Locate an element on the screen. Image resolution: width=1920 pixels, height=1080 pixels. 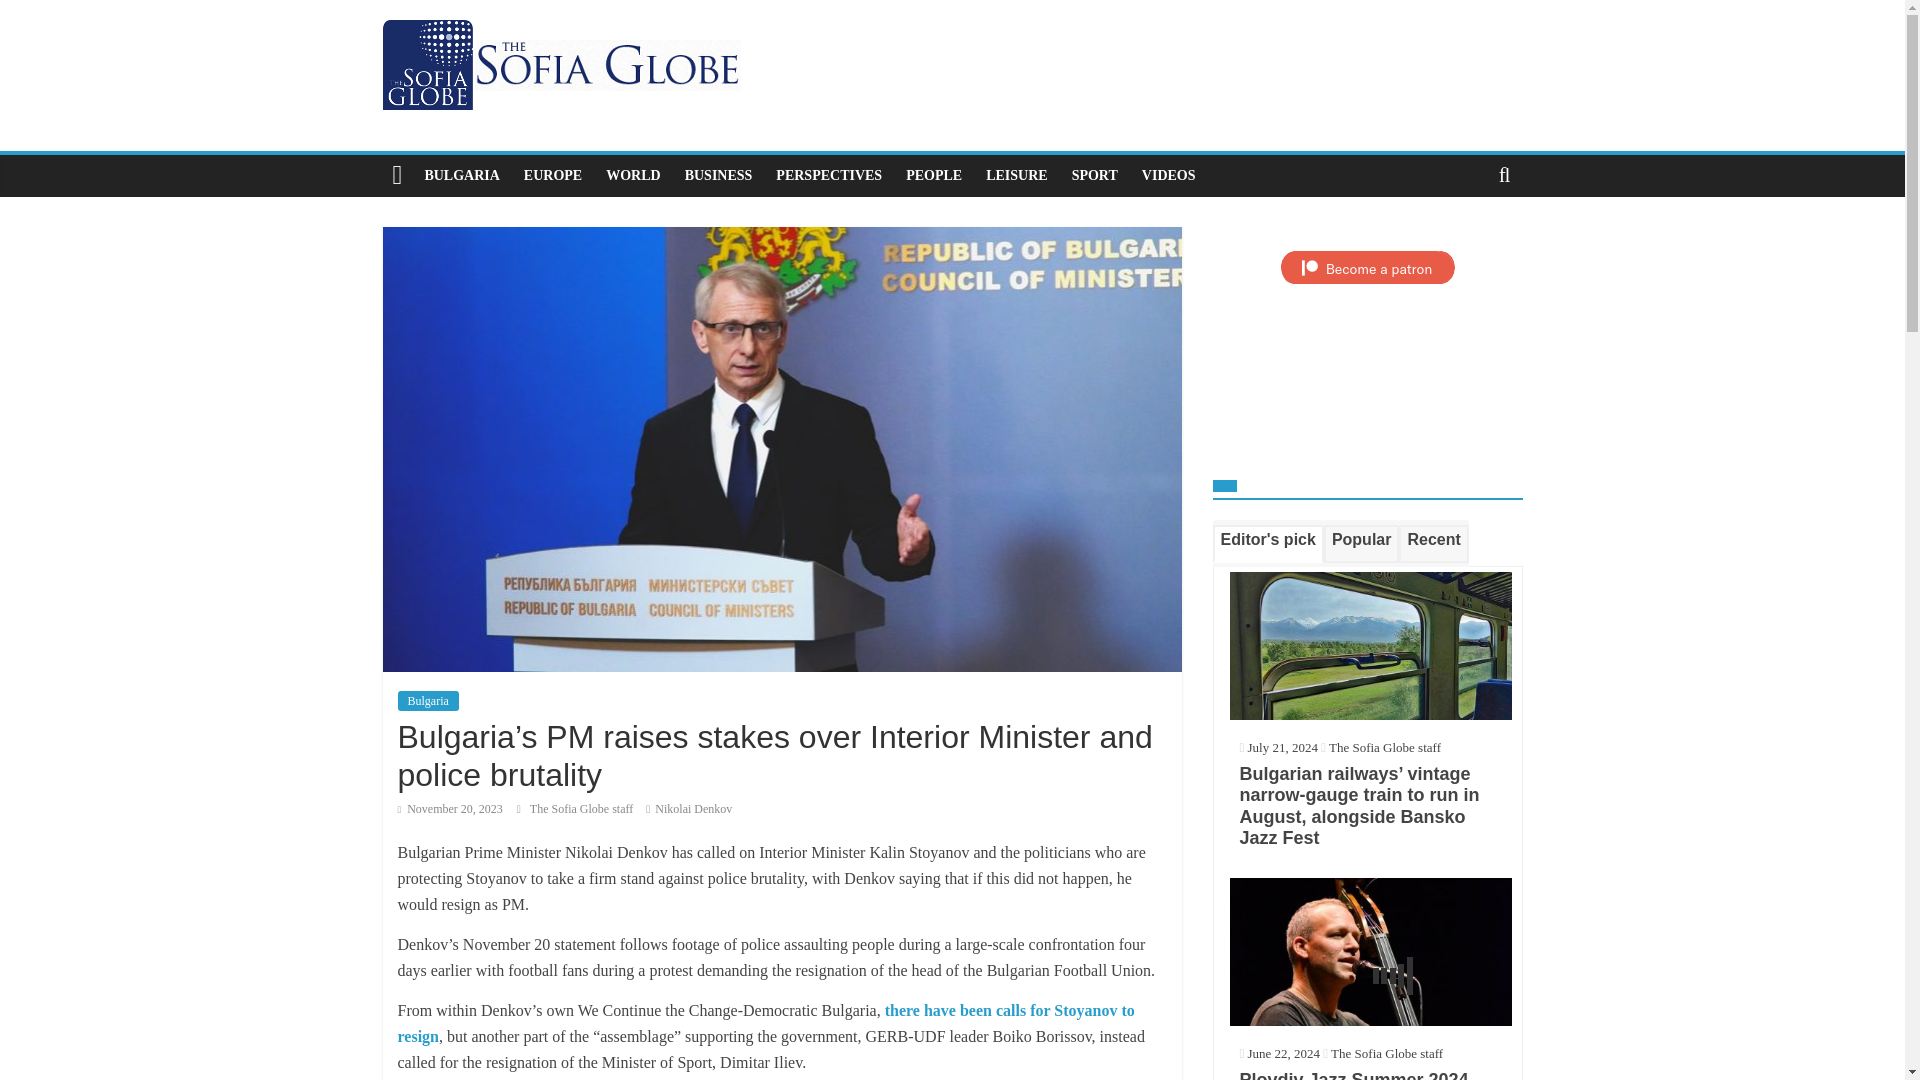
BUSINESS is located at coordinates (718, 176).